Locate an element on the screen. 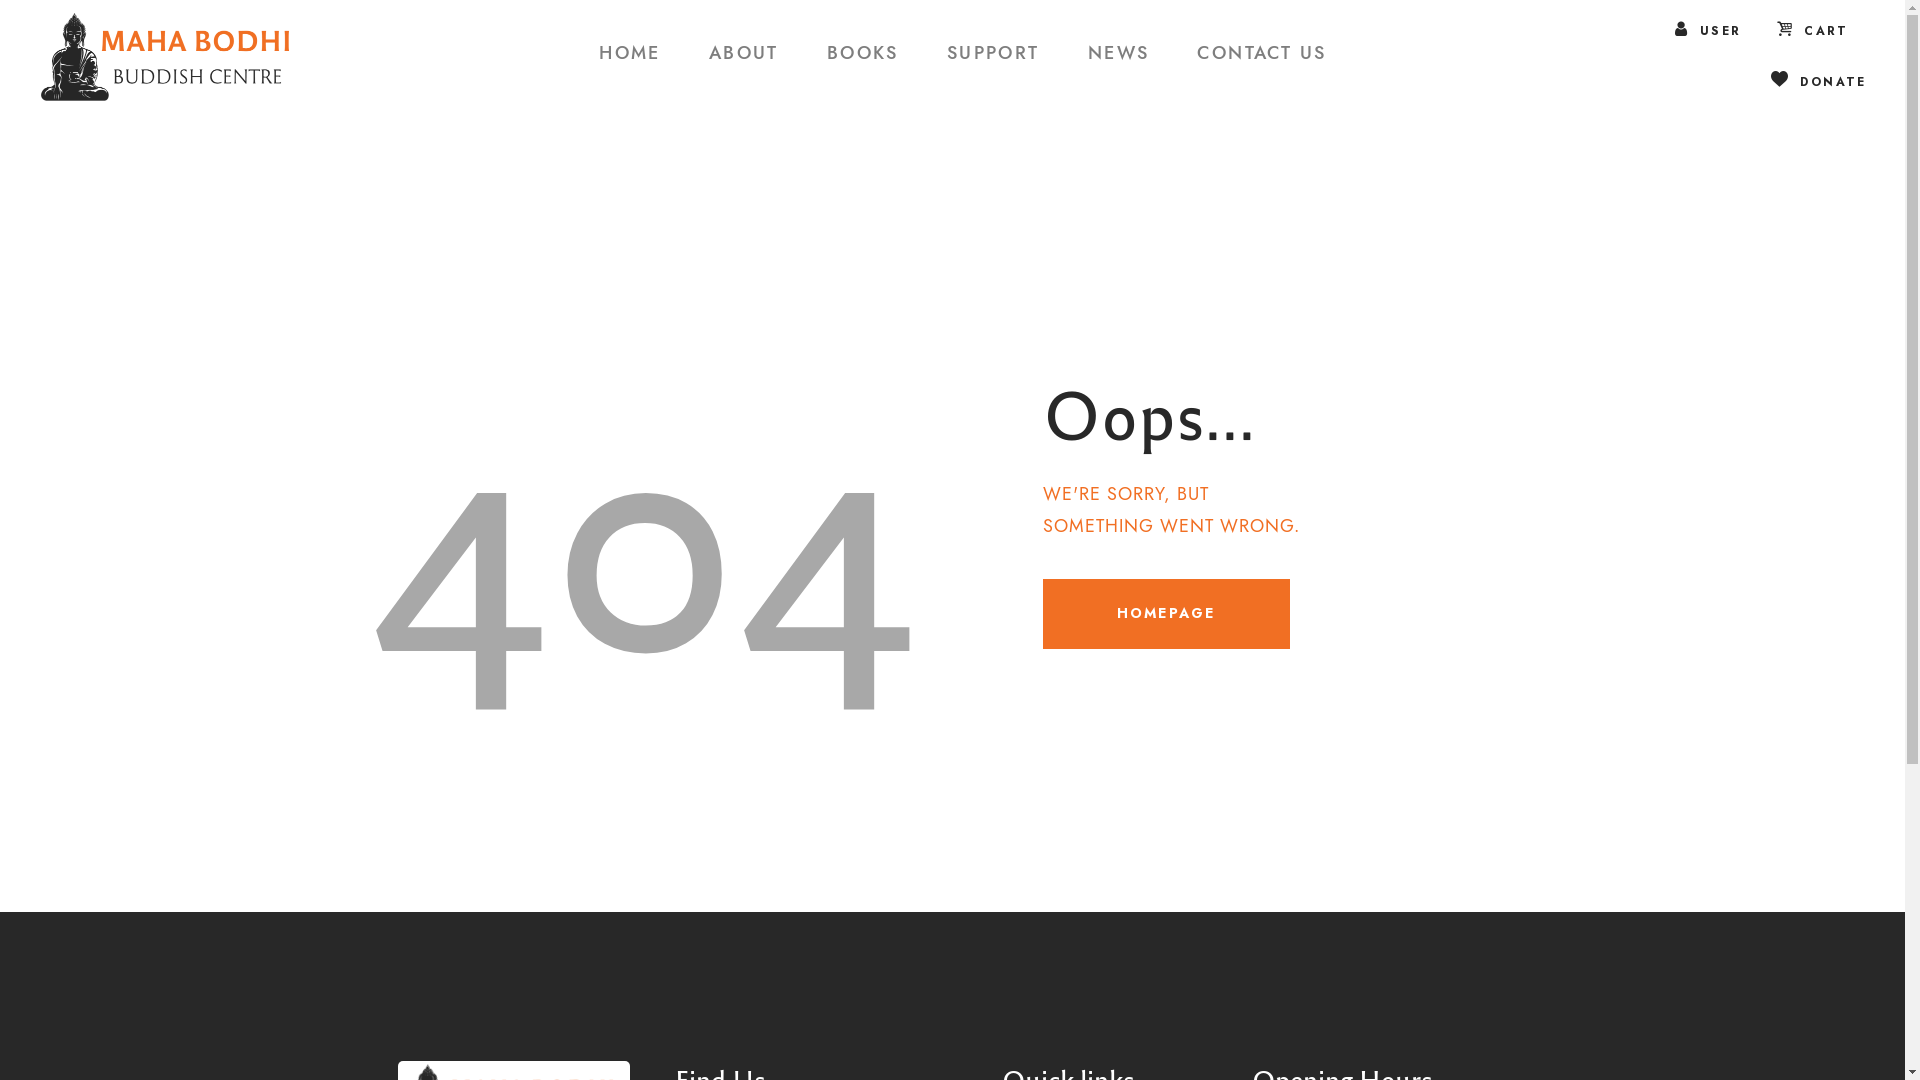 The height and width of the screenshot is (1080, 1920). DONATE is located at coordinates (1819, 80).